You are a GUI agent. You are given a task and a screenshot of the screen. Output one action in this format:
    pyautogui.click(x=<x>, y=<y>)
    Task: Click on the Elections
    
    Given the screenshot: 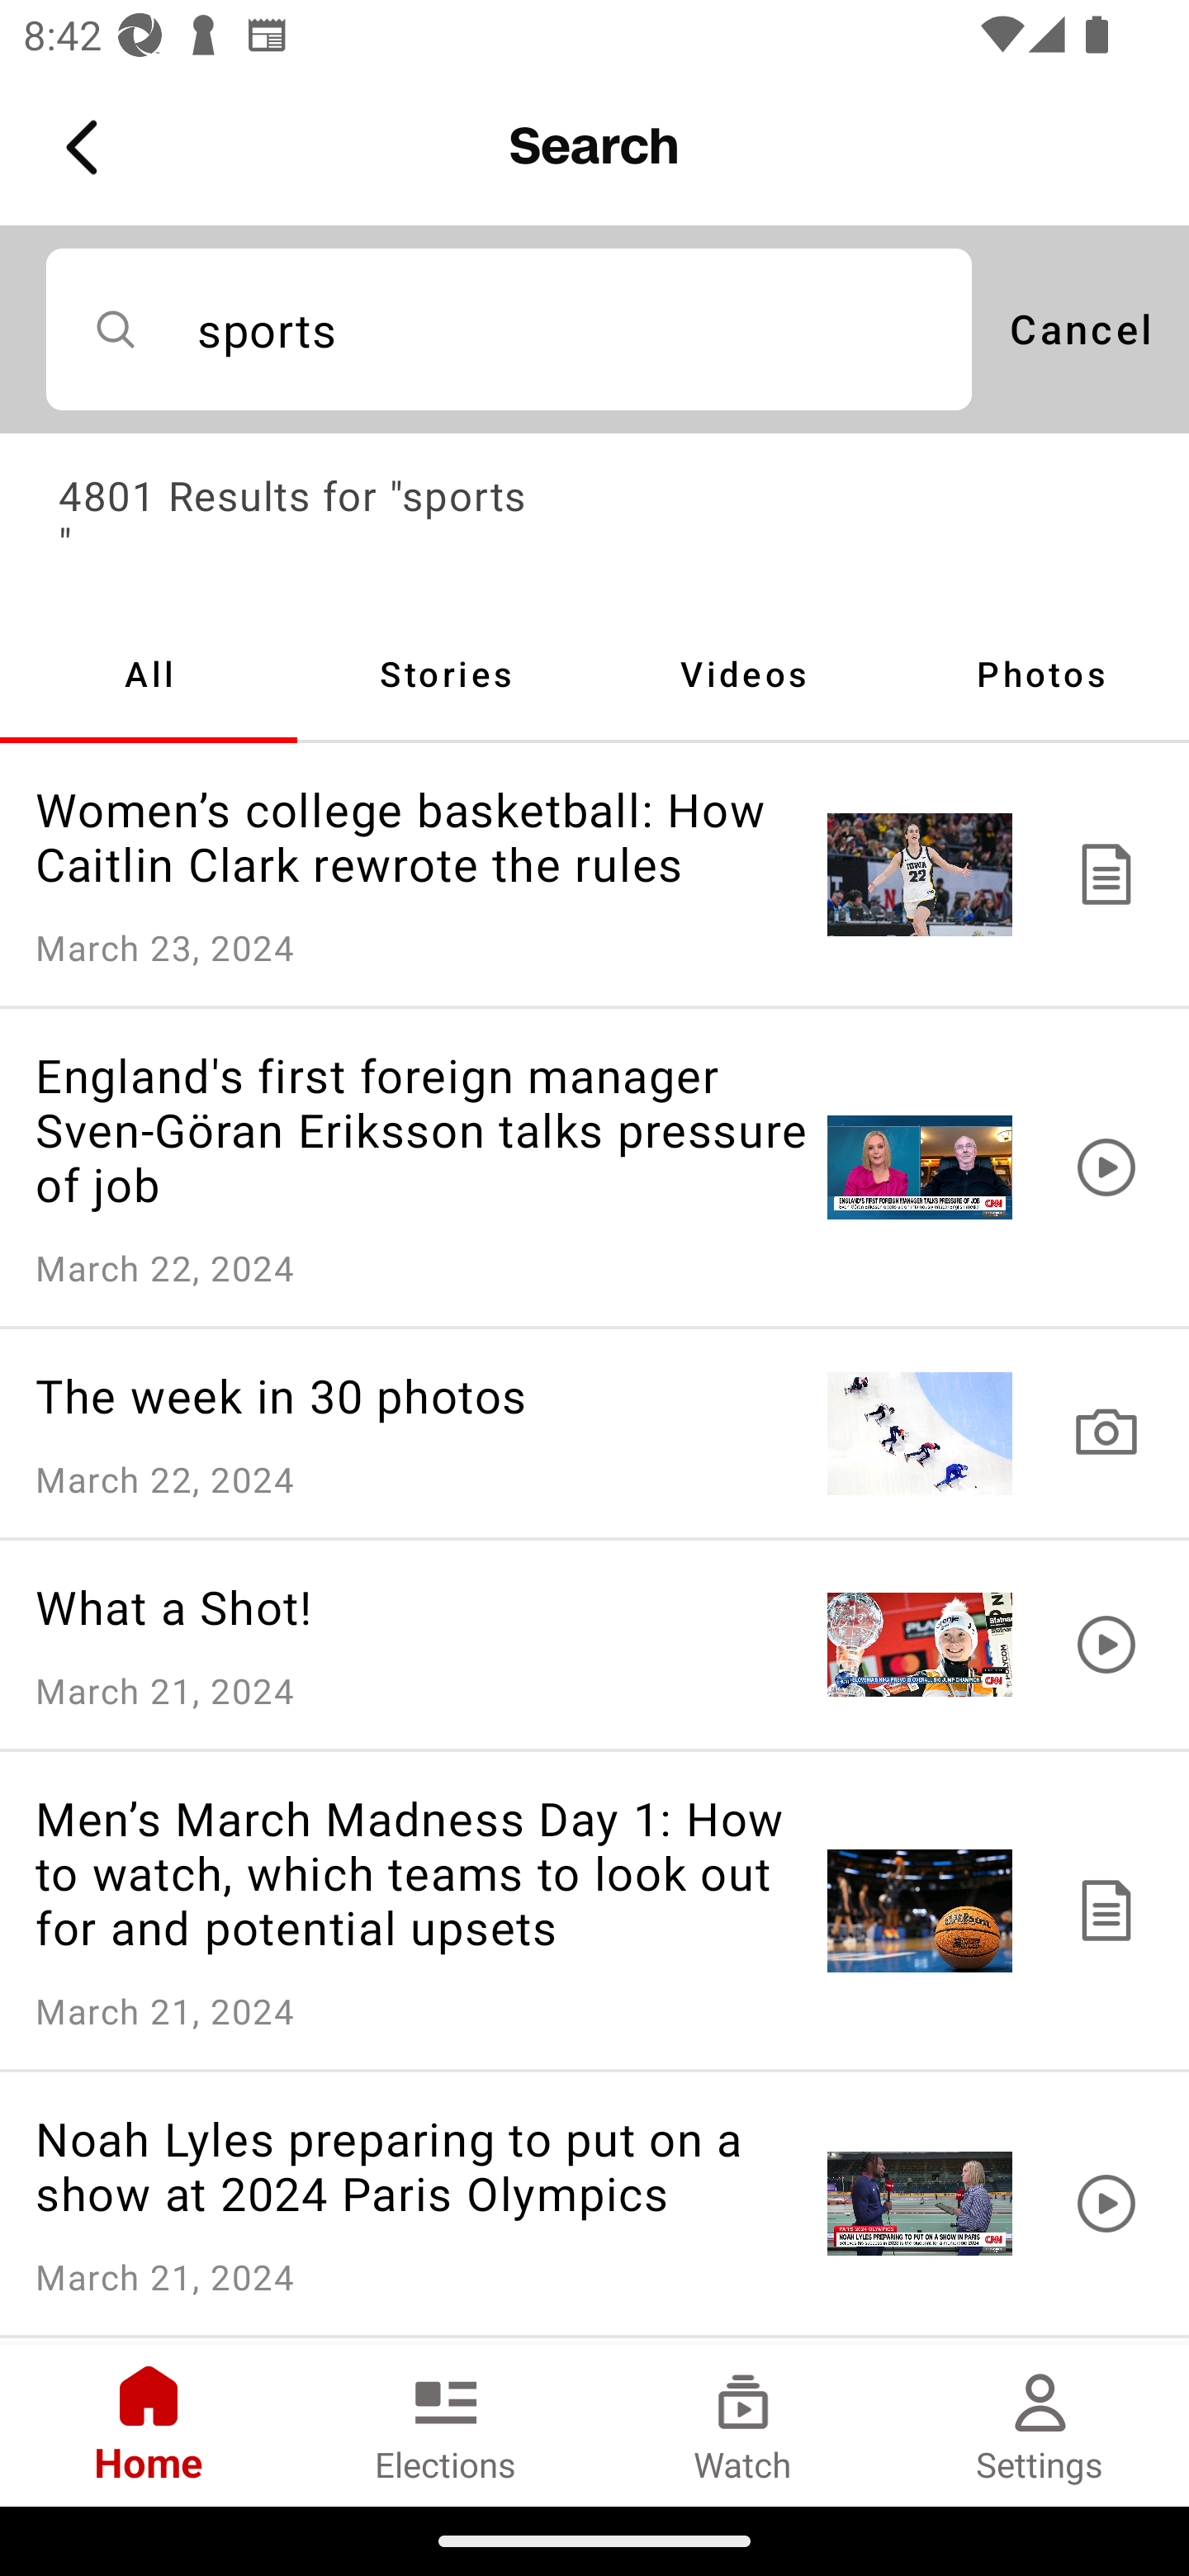 What is the action you would take?
    pyautogui.click(x=446, y=2425)
    